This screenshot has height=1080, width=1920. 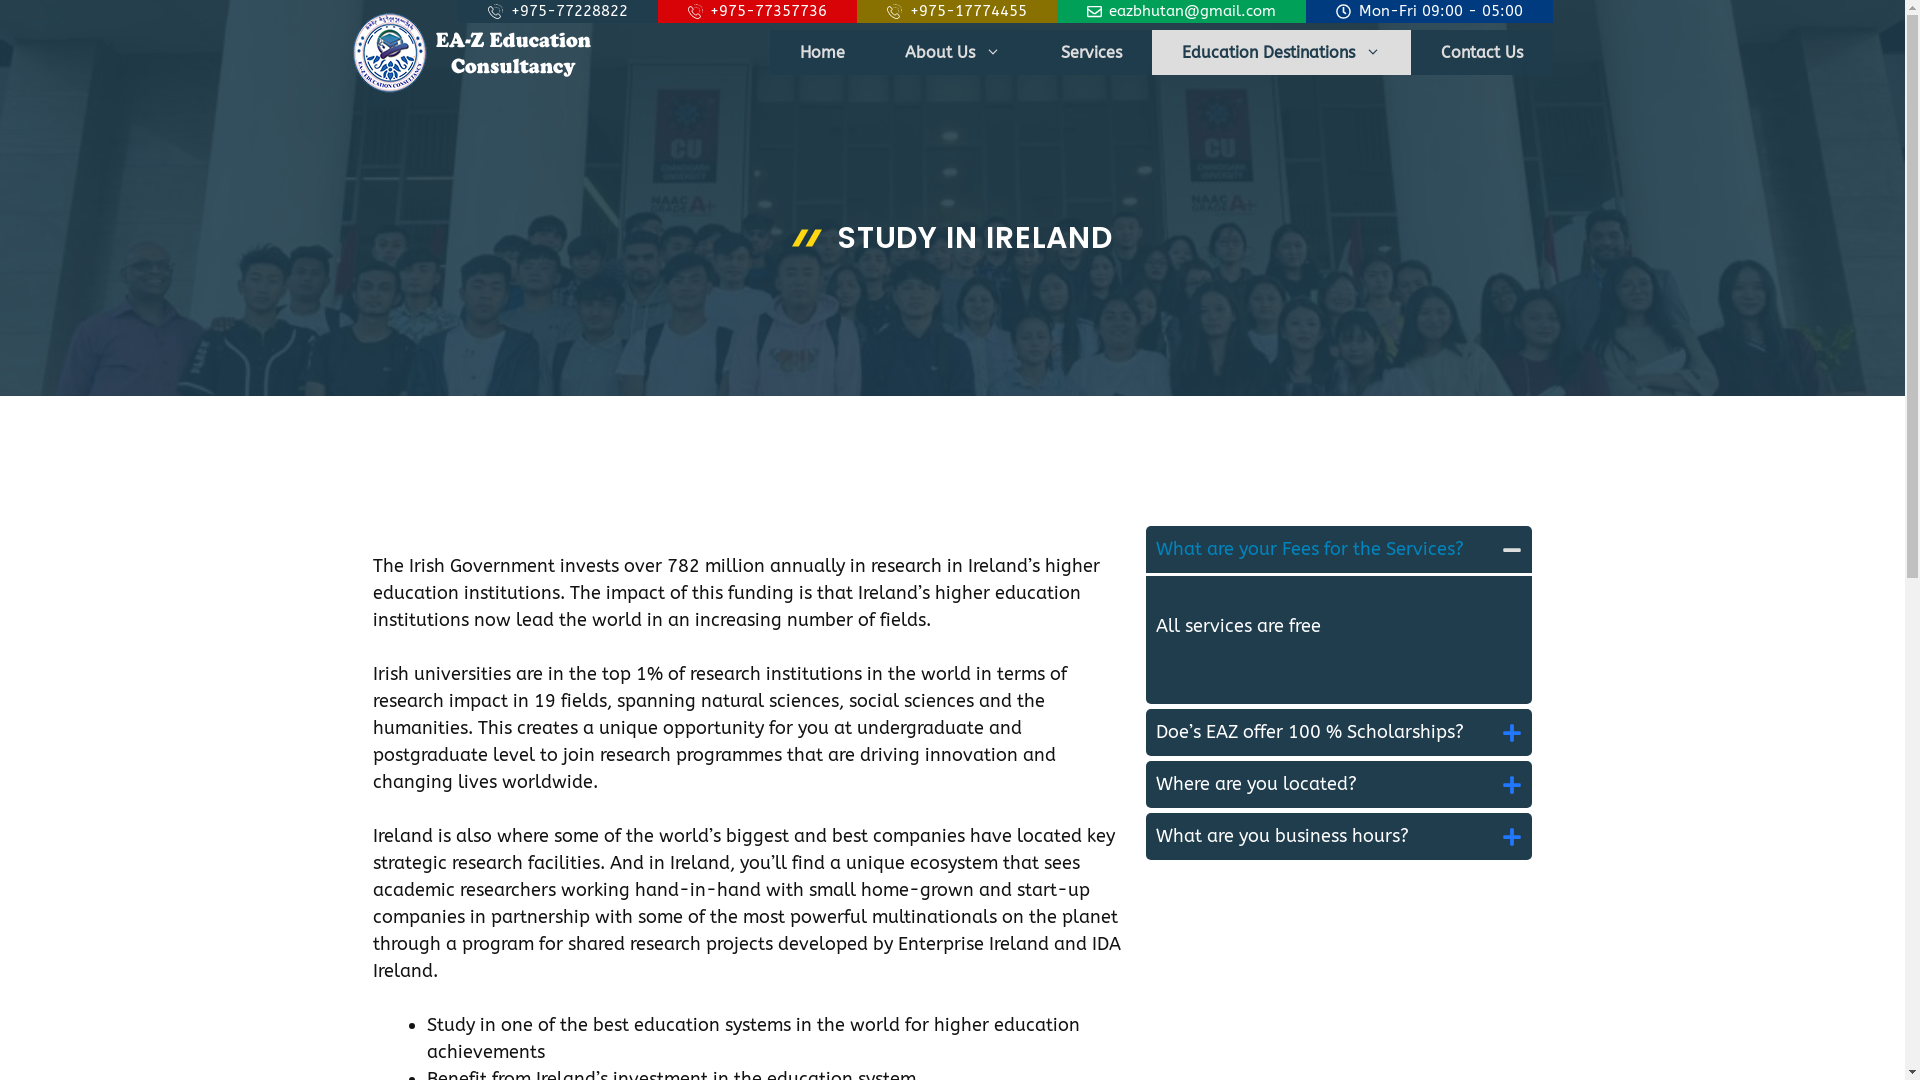 I want to click on Services, so click(x=1090, y=52).